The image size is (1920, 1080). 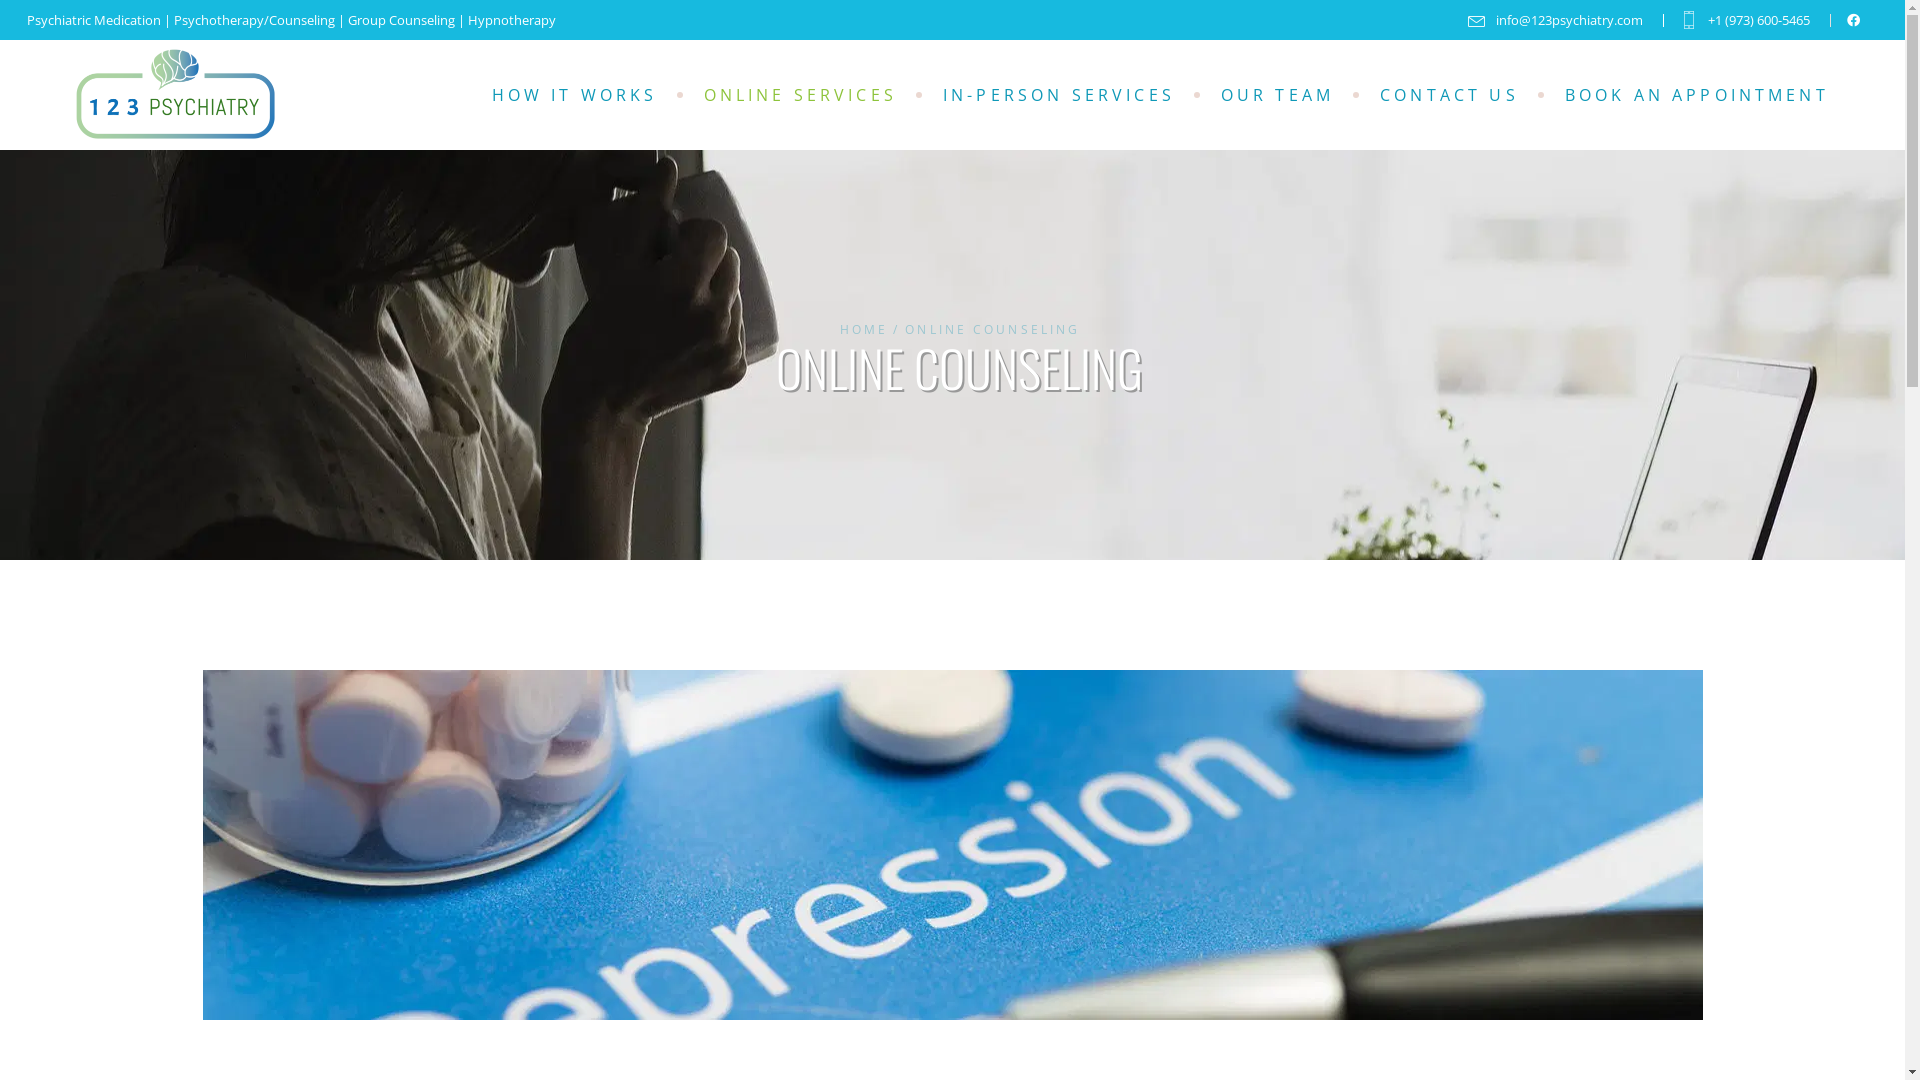 What do you see at coordinates (1059, 95) in the screenshot?
I see `IN-PERSON SERVICES` at bounding box center [1059, 95].